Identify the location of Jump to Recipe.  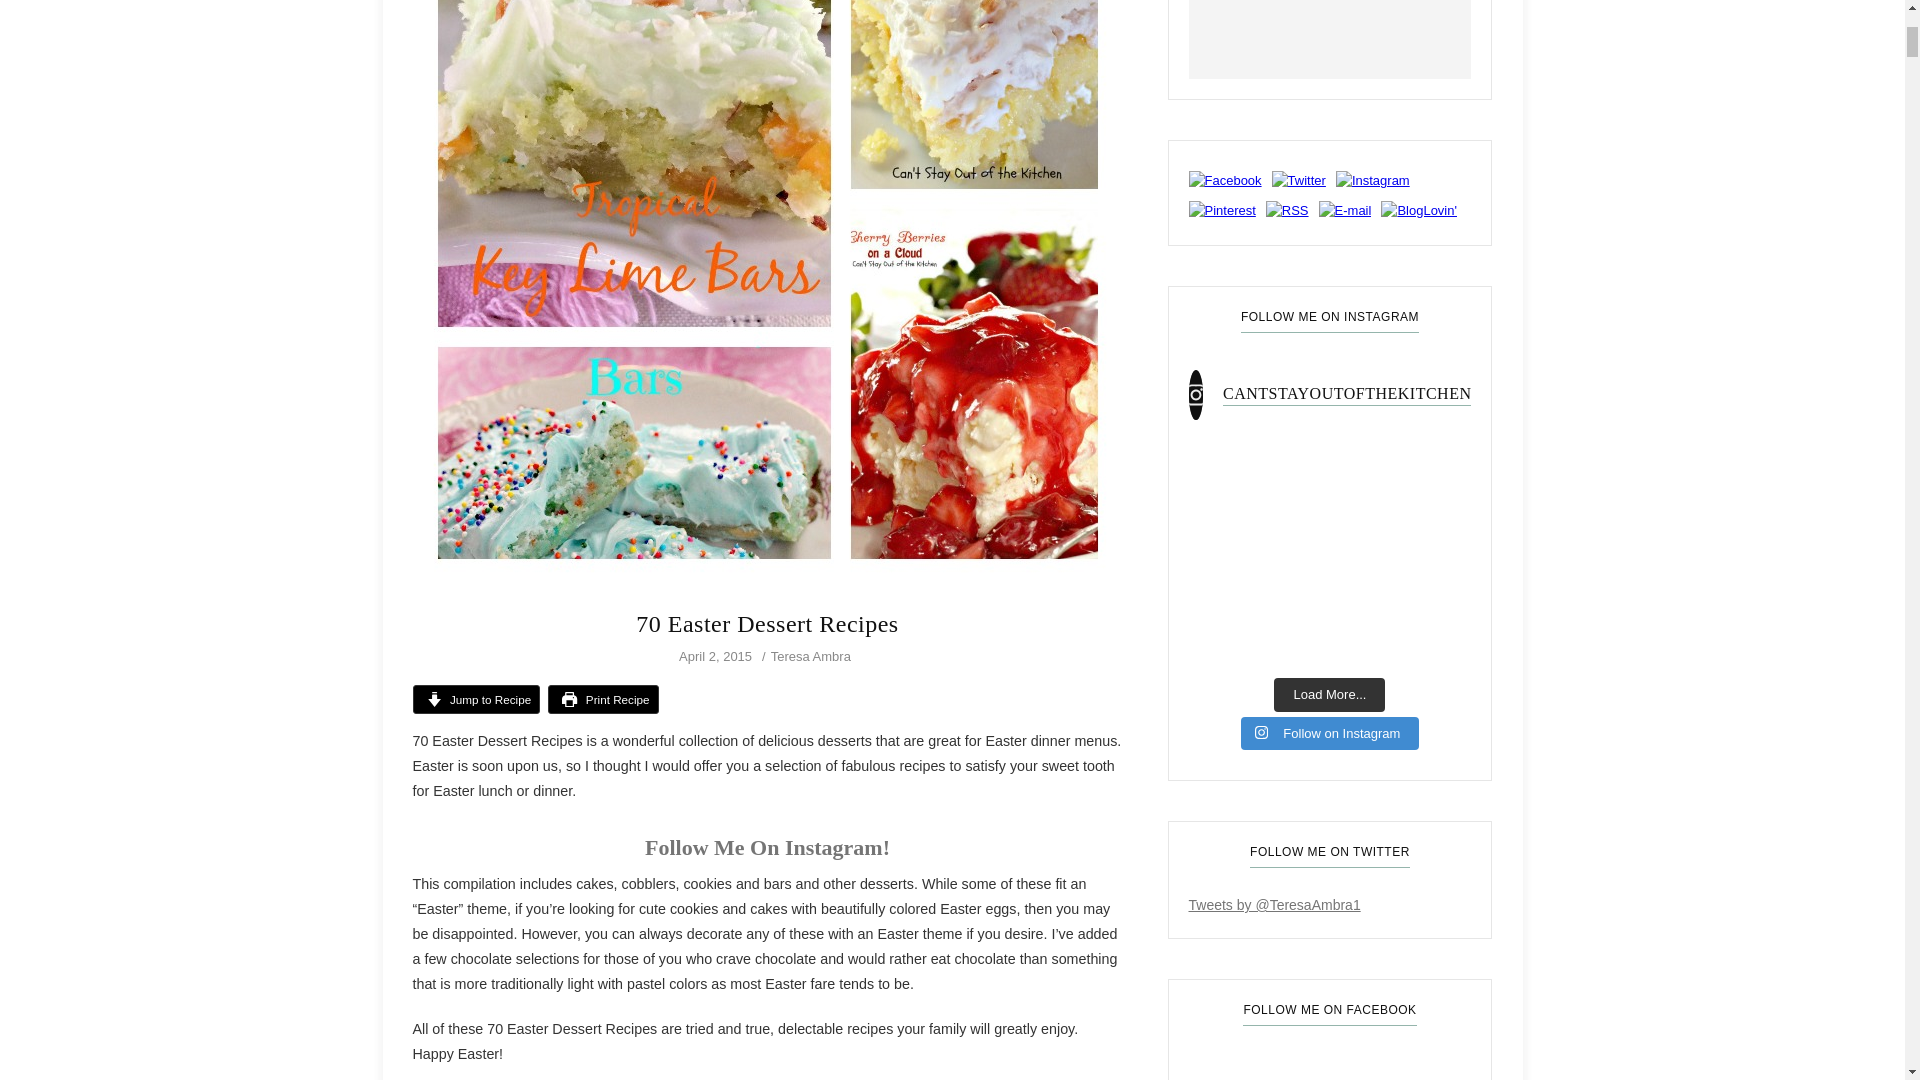
(476, 698).